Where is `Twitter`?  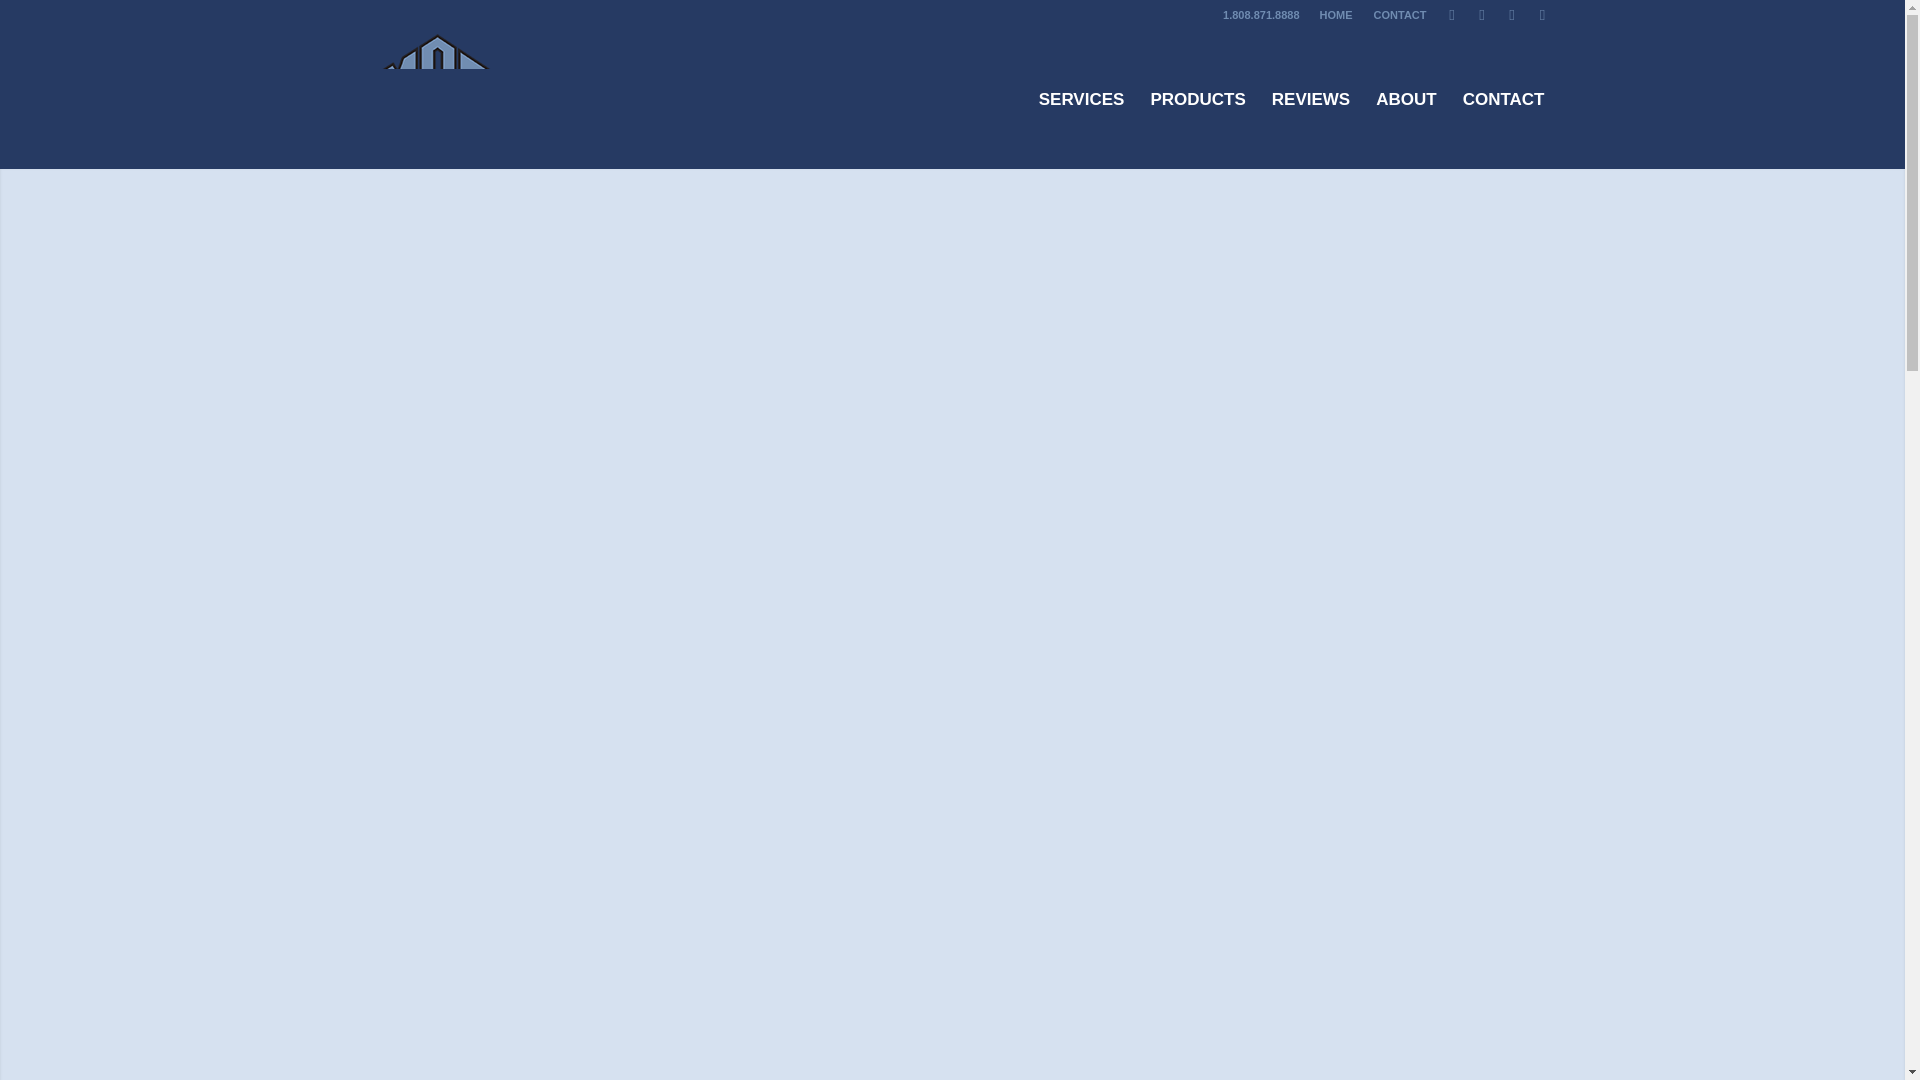 Twitter is located at coordinates (1482, 15).